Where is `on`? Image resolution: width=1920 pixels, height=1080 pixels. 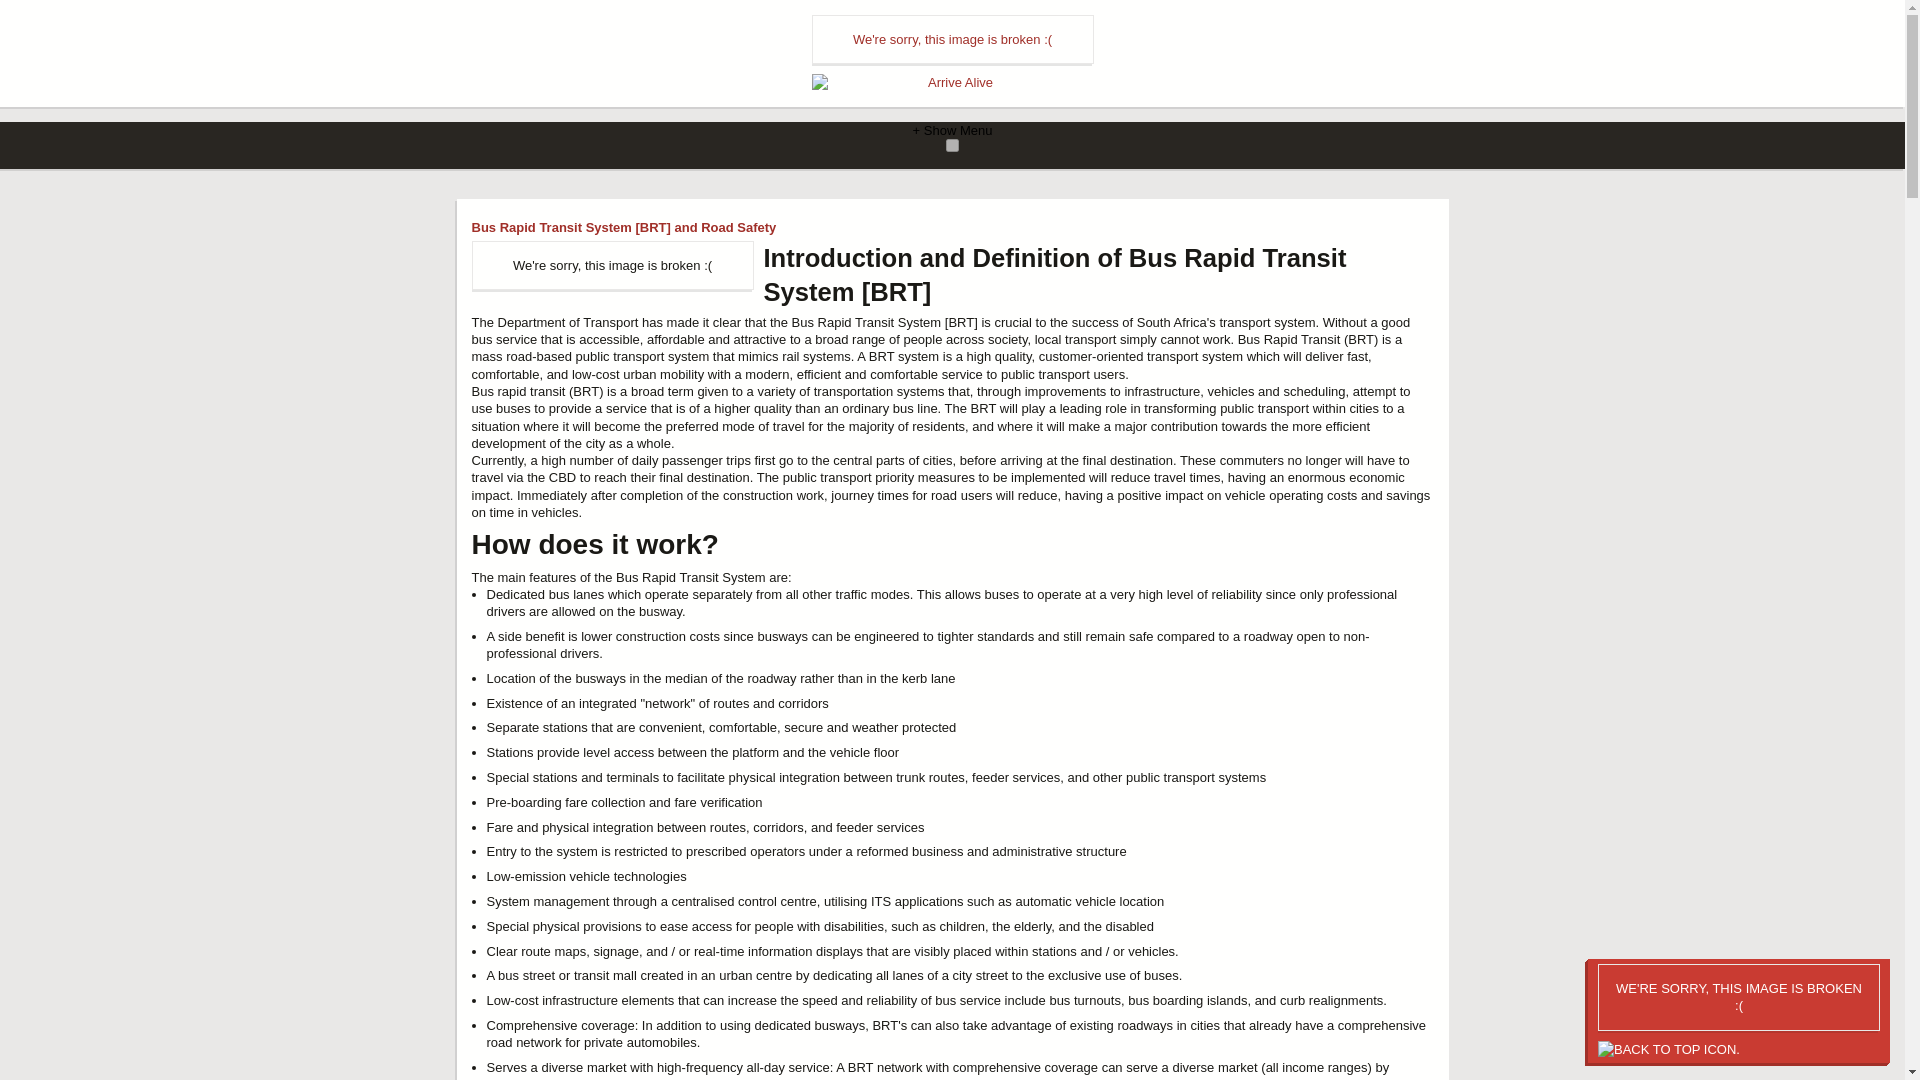
on is located at coordinates (952, 146).